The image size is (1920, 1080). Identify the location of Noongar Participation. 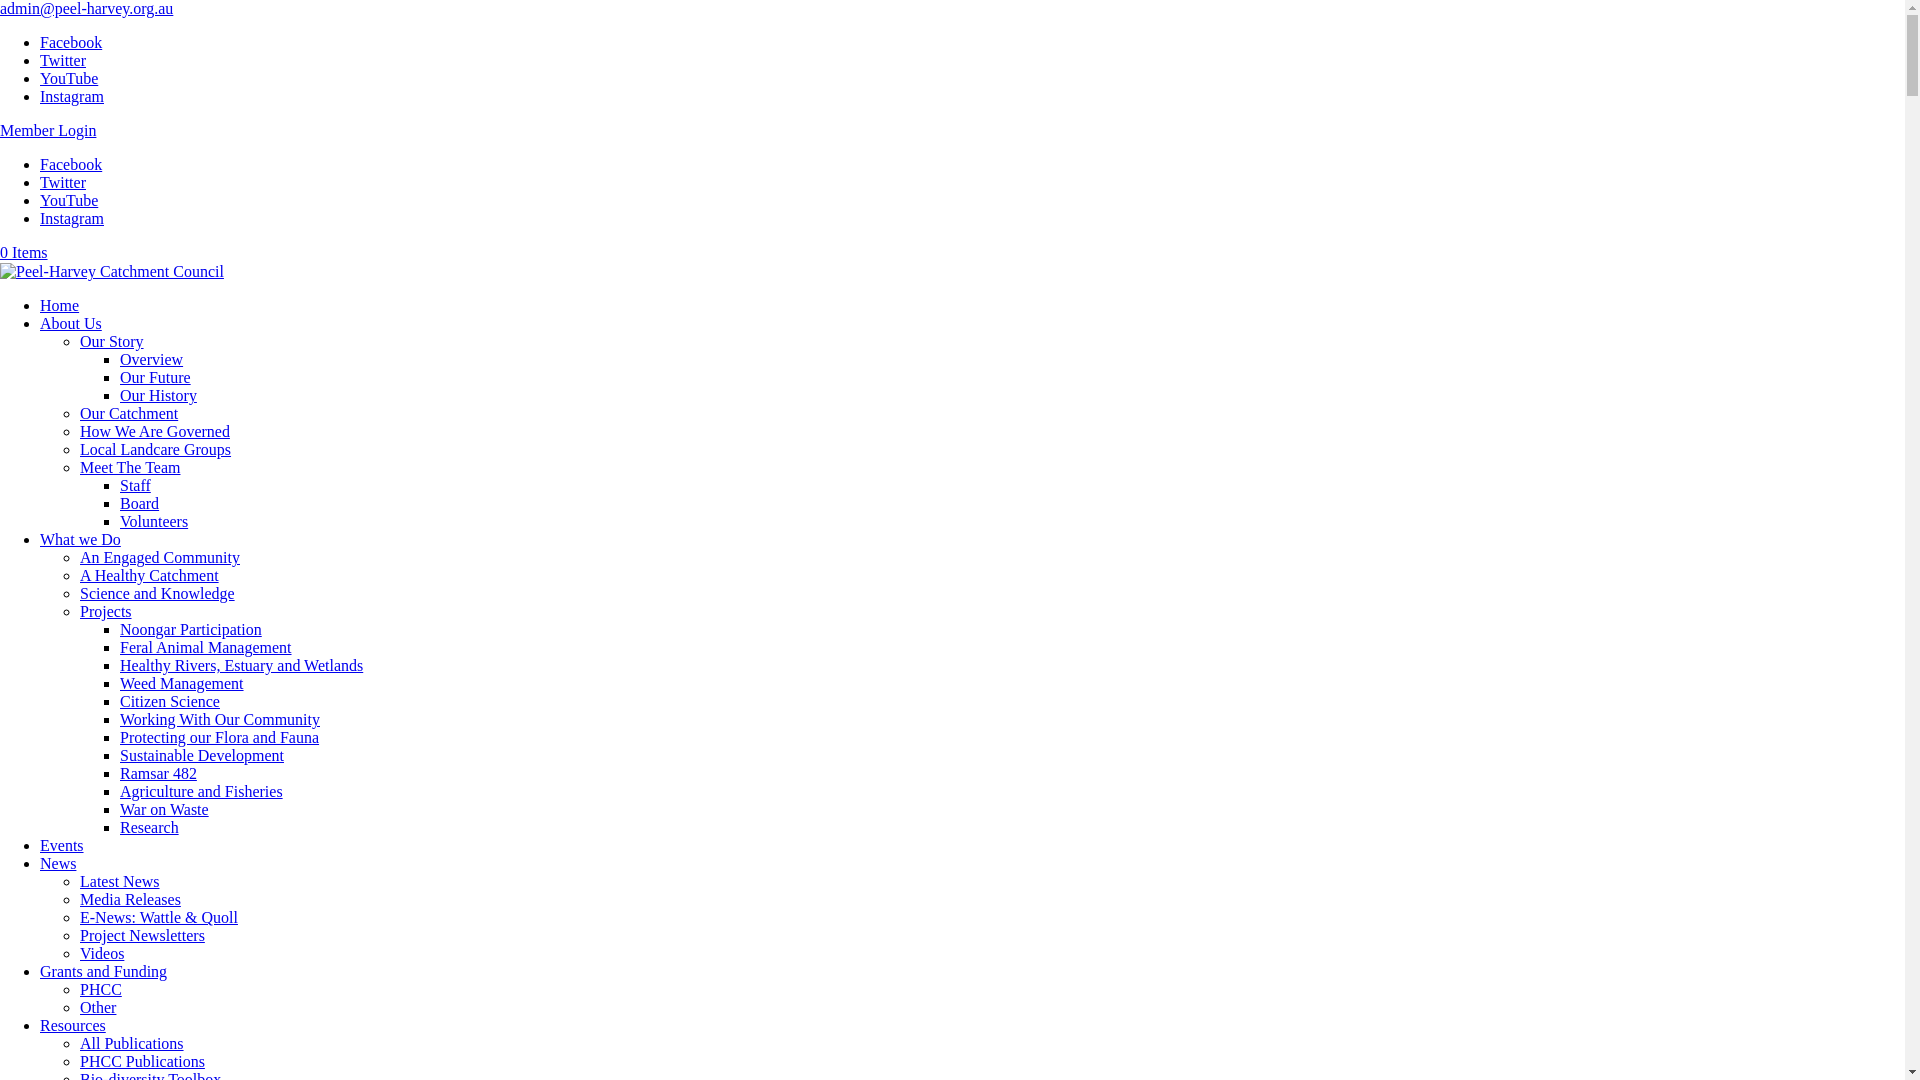
(191, 630).